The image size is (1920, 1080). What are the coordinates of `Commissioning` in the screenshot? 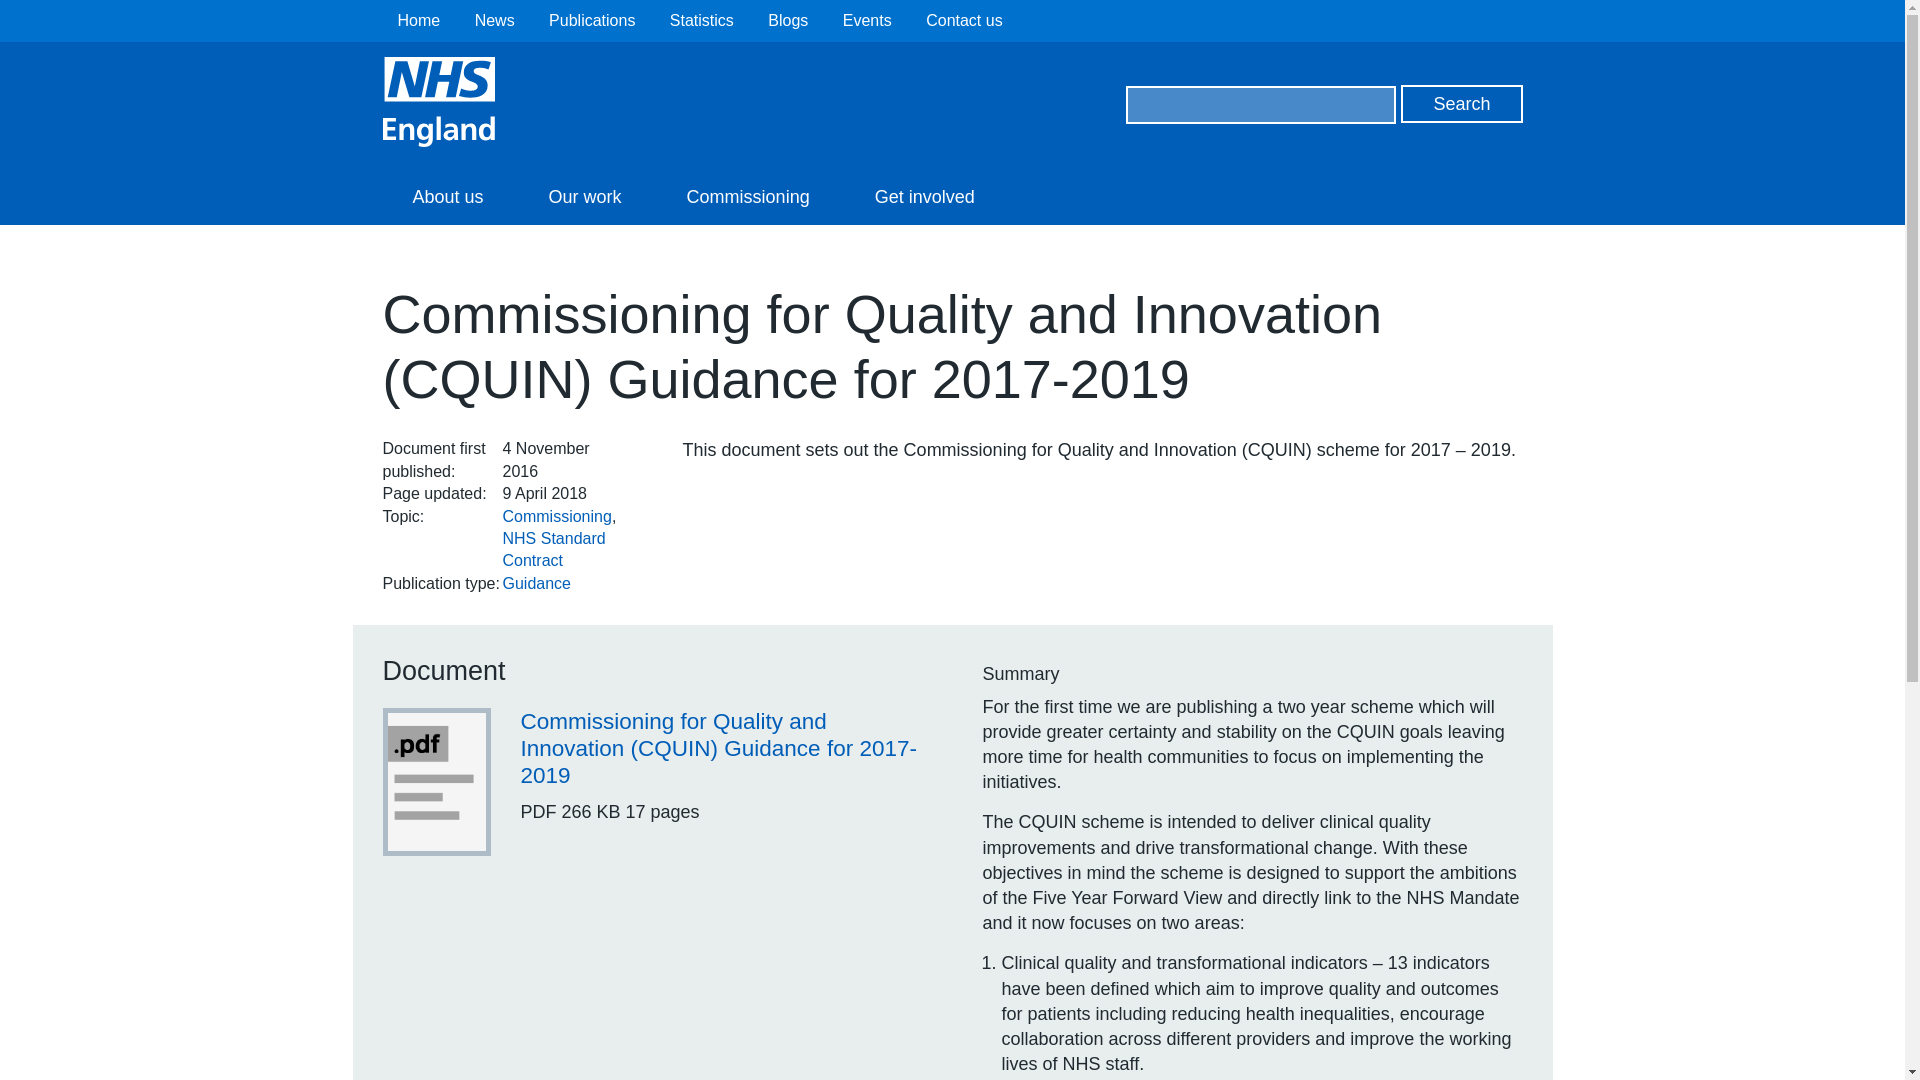 It's located at (556, 516).